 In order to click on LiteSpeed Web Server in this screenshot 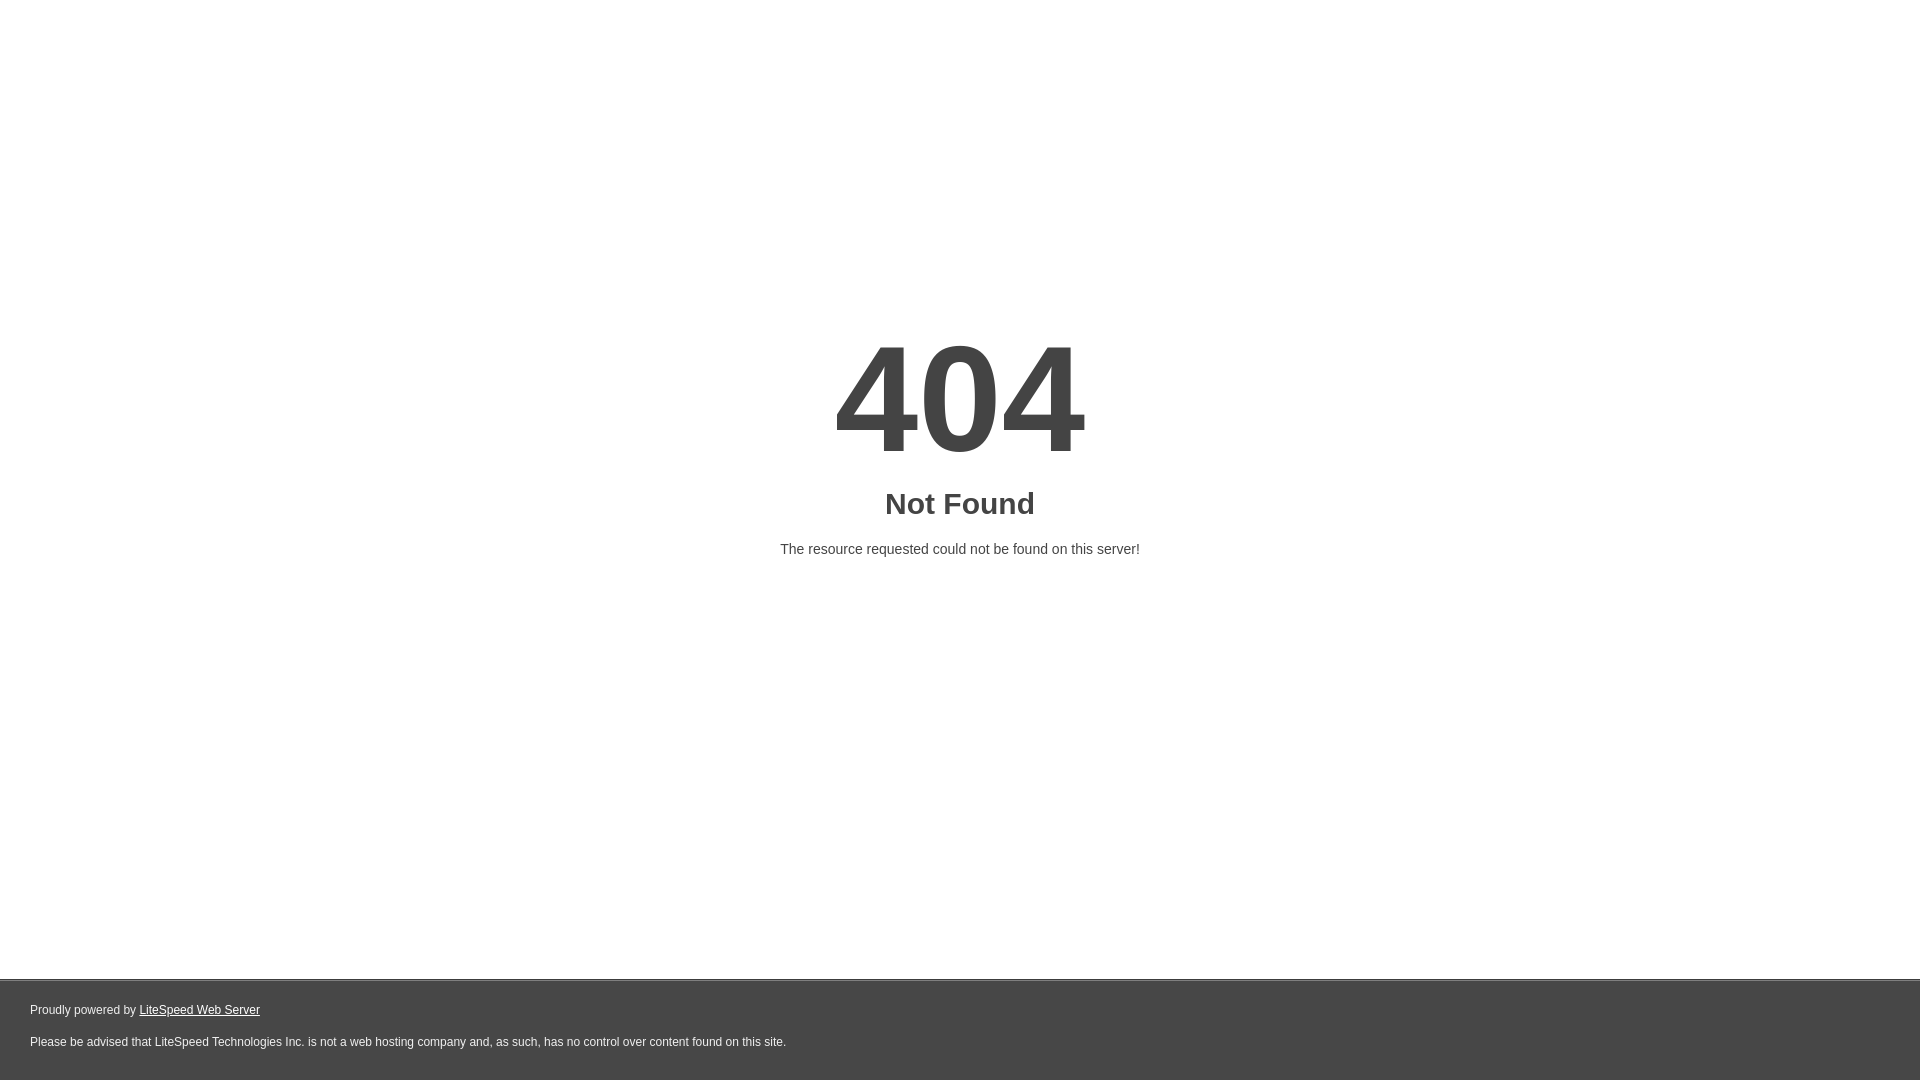, I will do `click(200, 1010)`.